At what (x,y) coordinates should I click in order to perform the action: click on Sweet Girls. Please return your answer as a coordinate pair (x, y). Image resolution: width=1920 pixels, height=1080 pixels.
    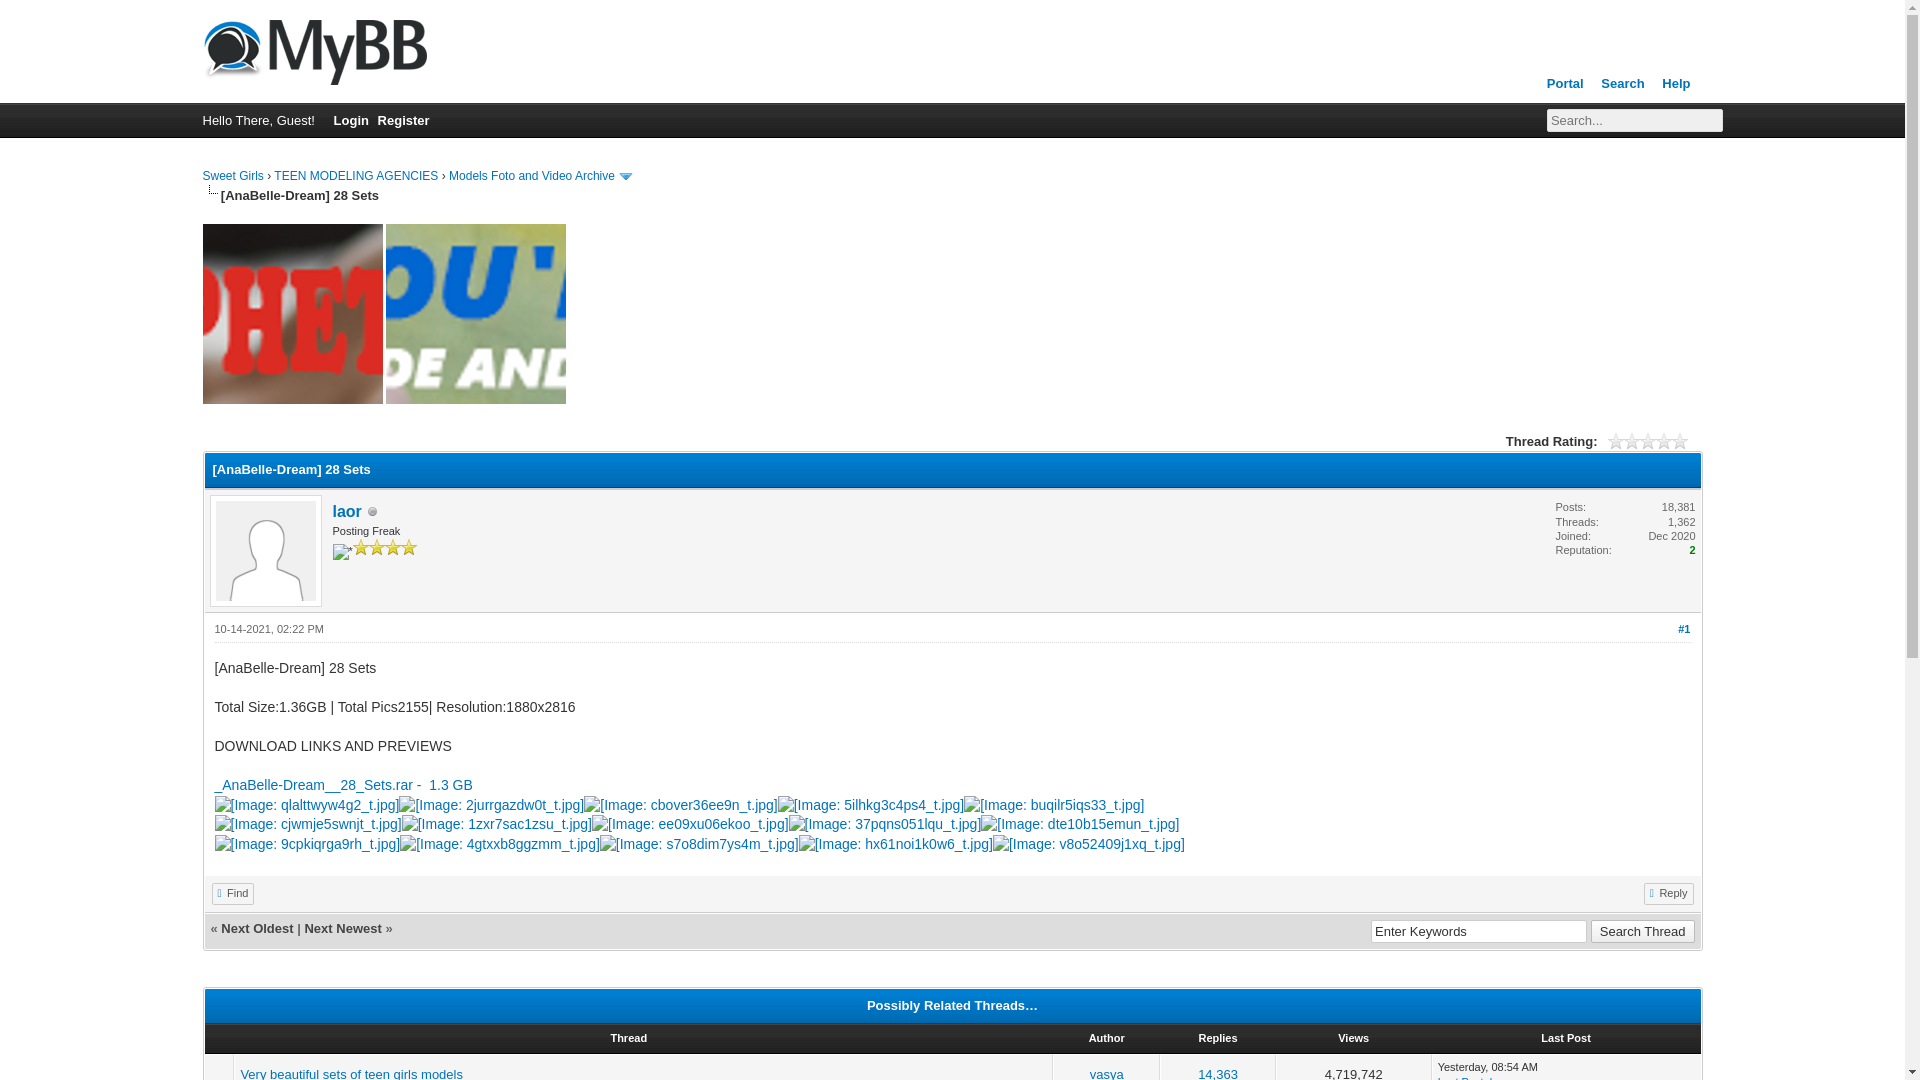
    Looking at the image, I should click on (314, 48).